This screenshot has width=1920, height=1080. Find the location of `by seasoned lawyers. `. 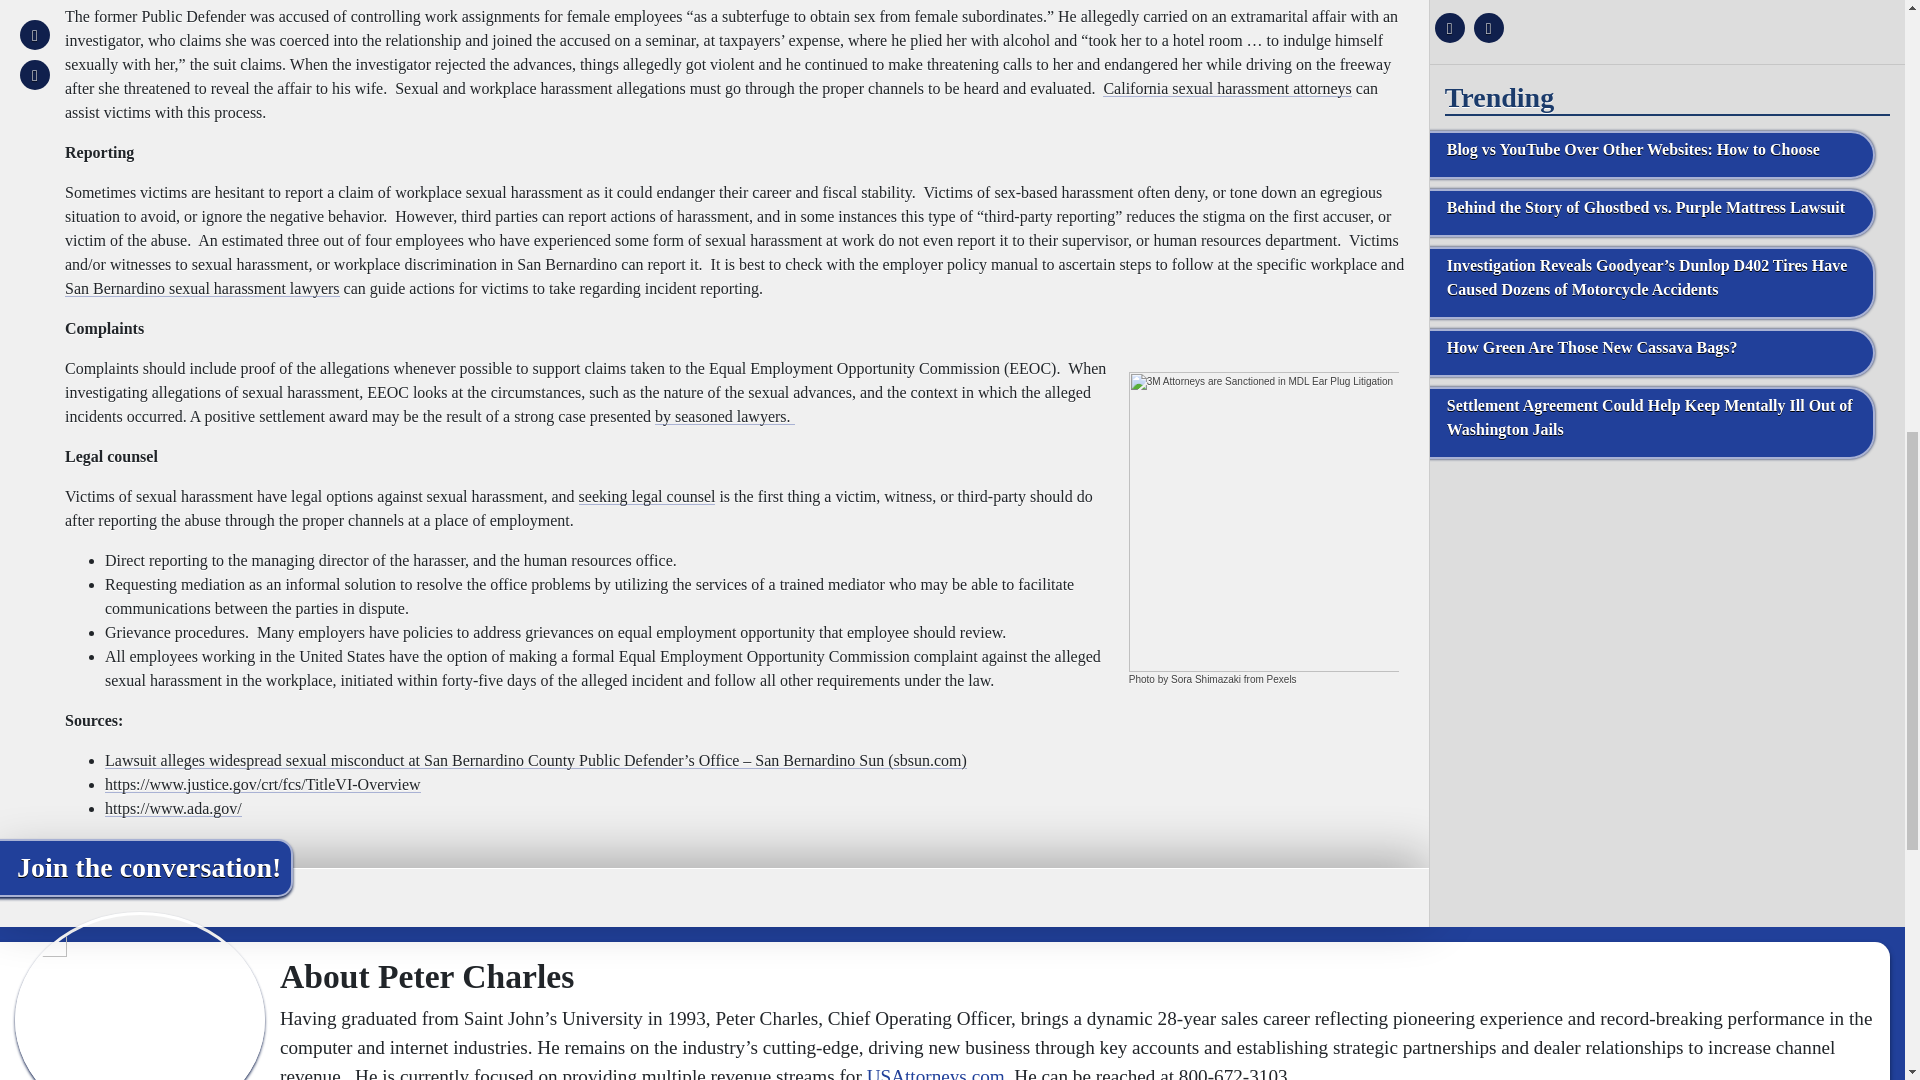

by seasoned lawyers.  is located at coordinates (724, 416).